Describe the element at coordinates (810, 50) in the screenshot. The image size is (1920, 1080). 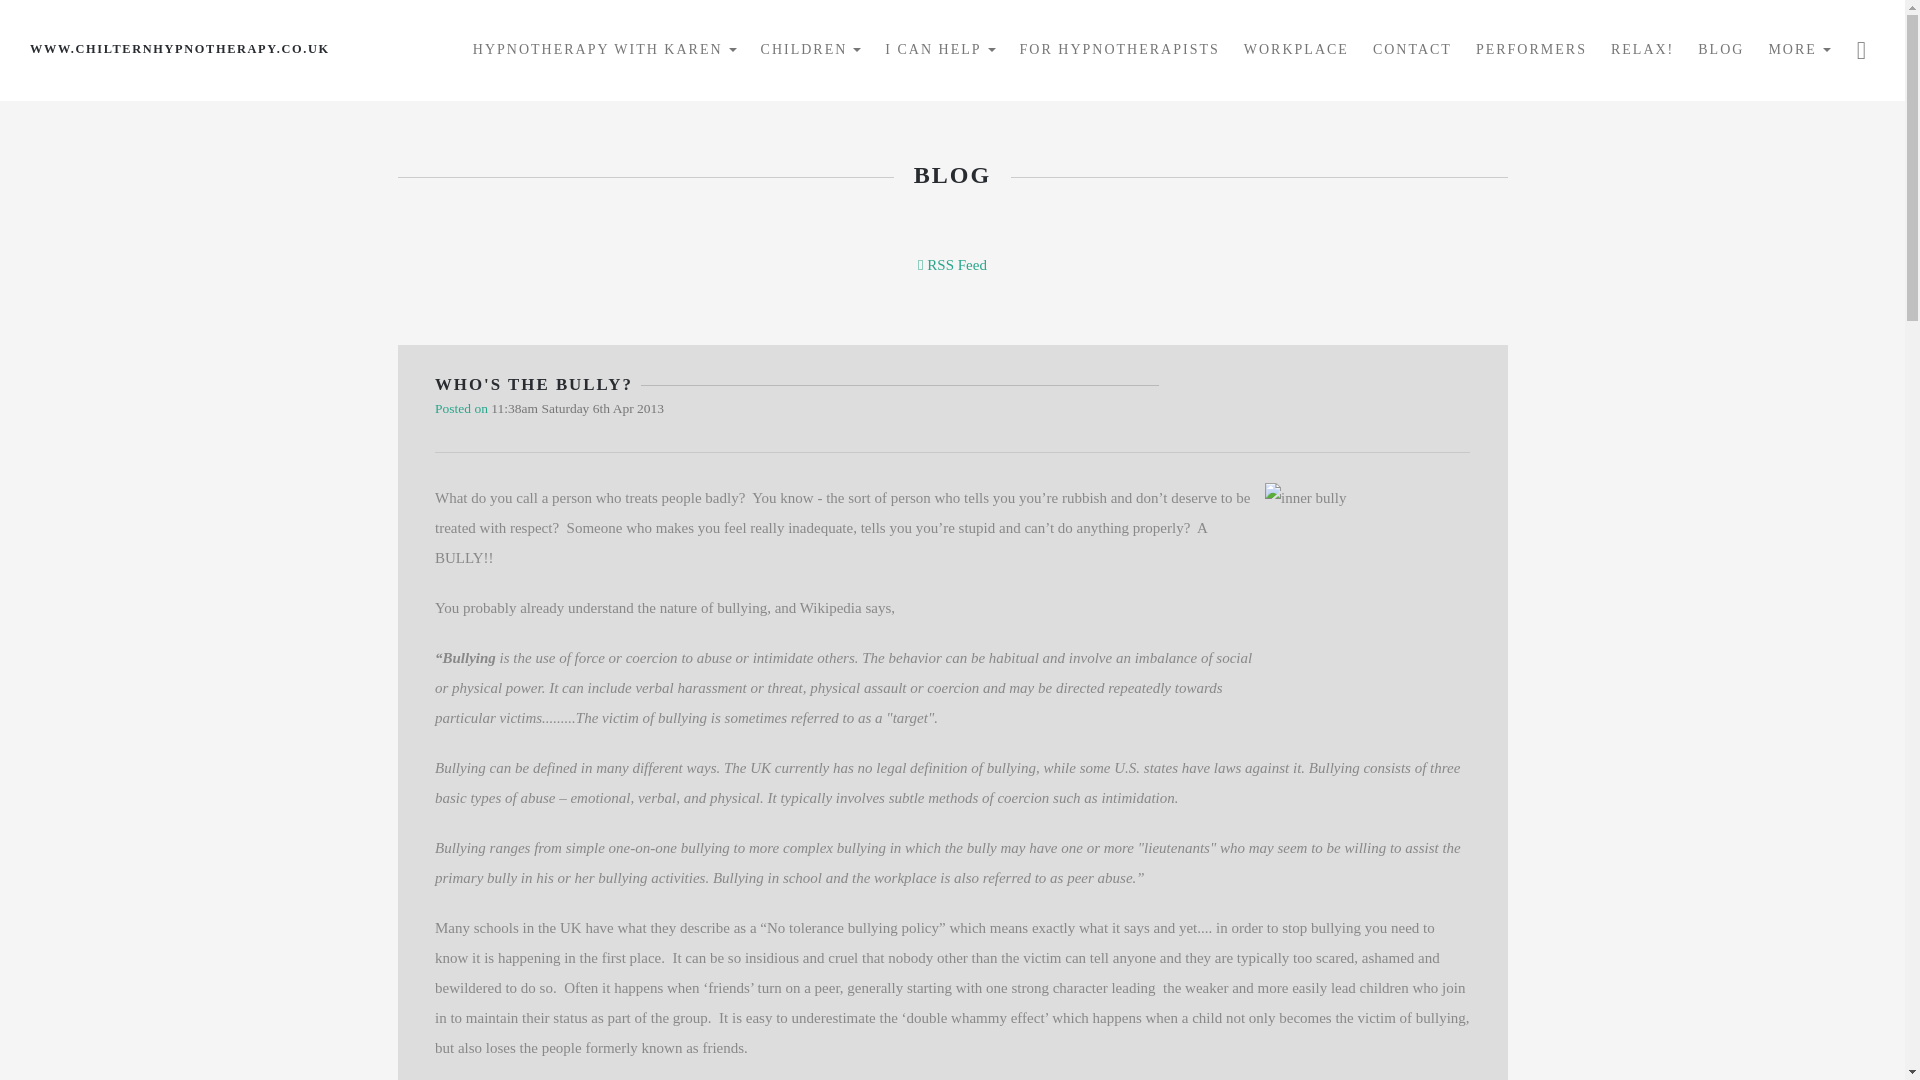
I see `CHILDREN` at that location.